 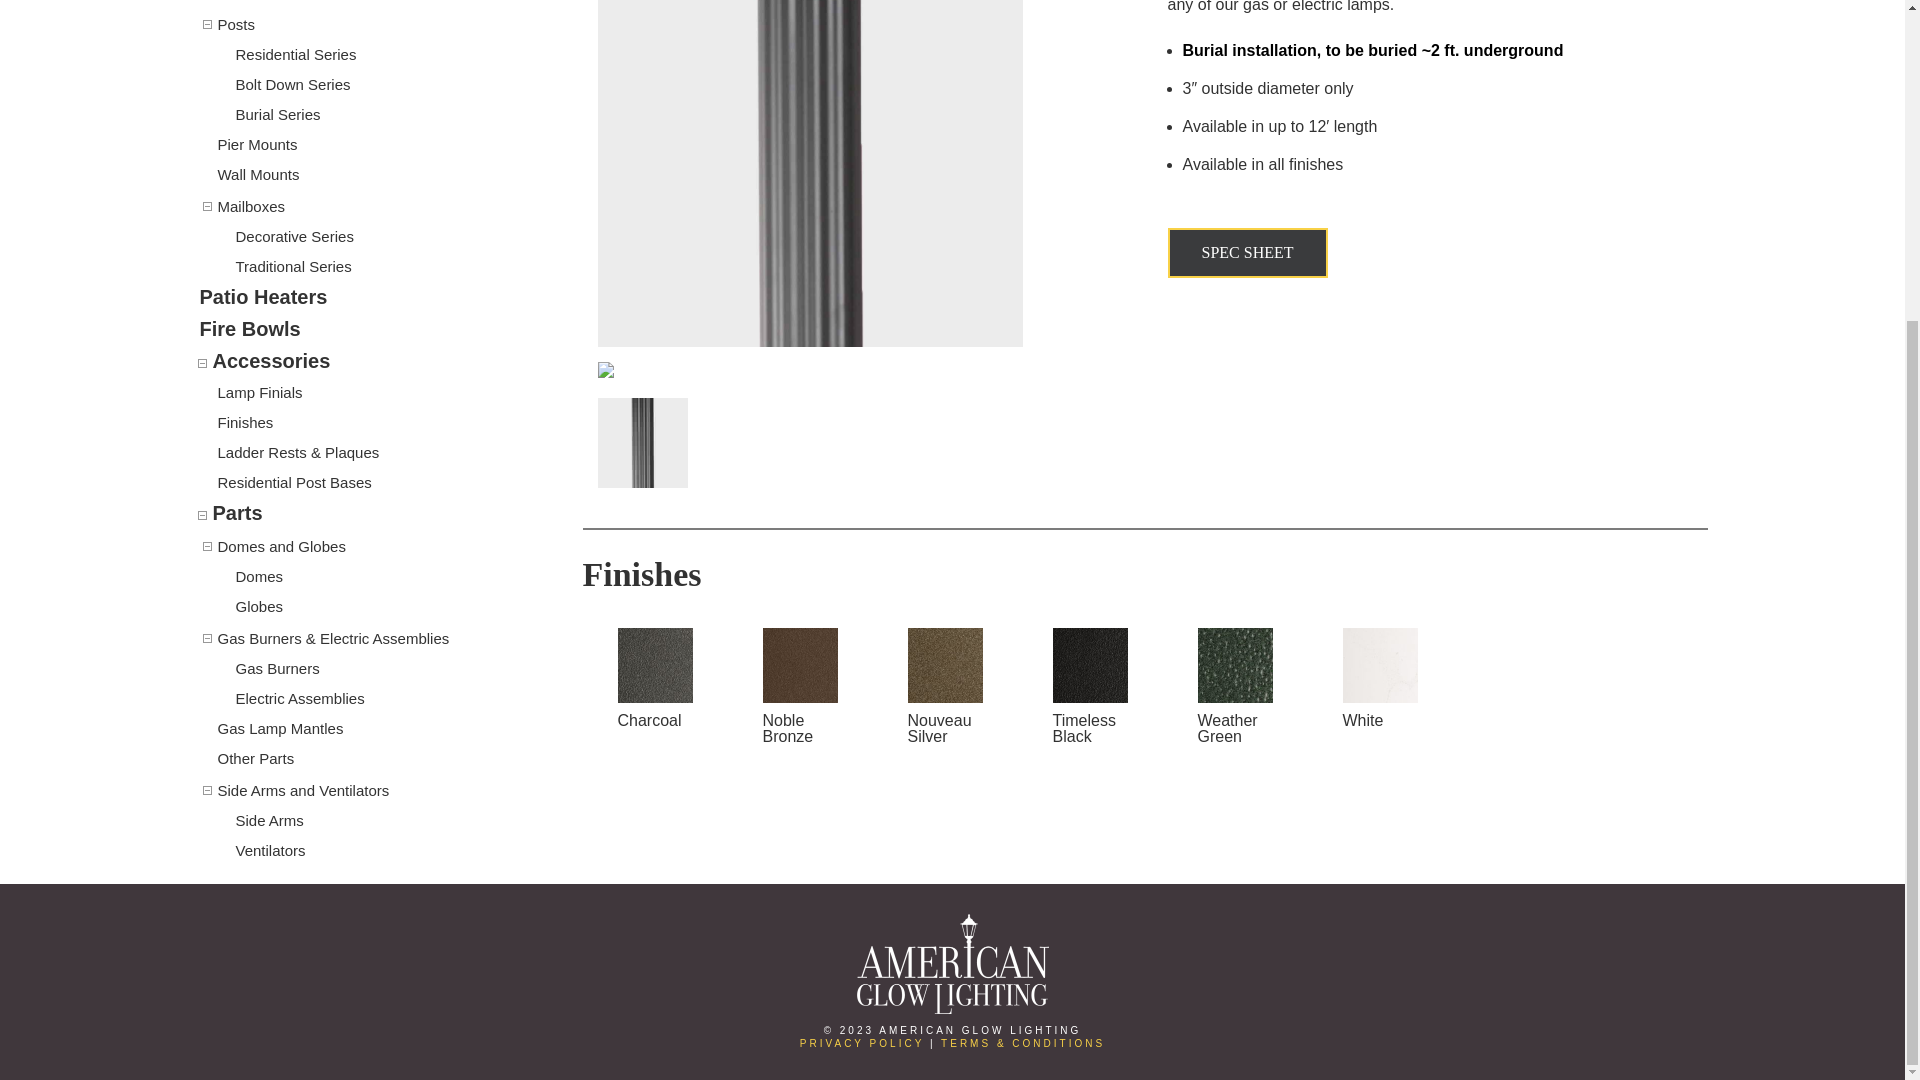 What do you see at coordinates (264, 296) in the screenshot?
I see `Patio Heaters: ` at bounding box center [264, 296].